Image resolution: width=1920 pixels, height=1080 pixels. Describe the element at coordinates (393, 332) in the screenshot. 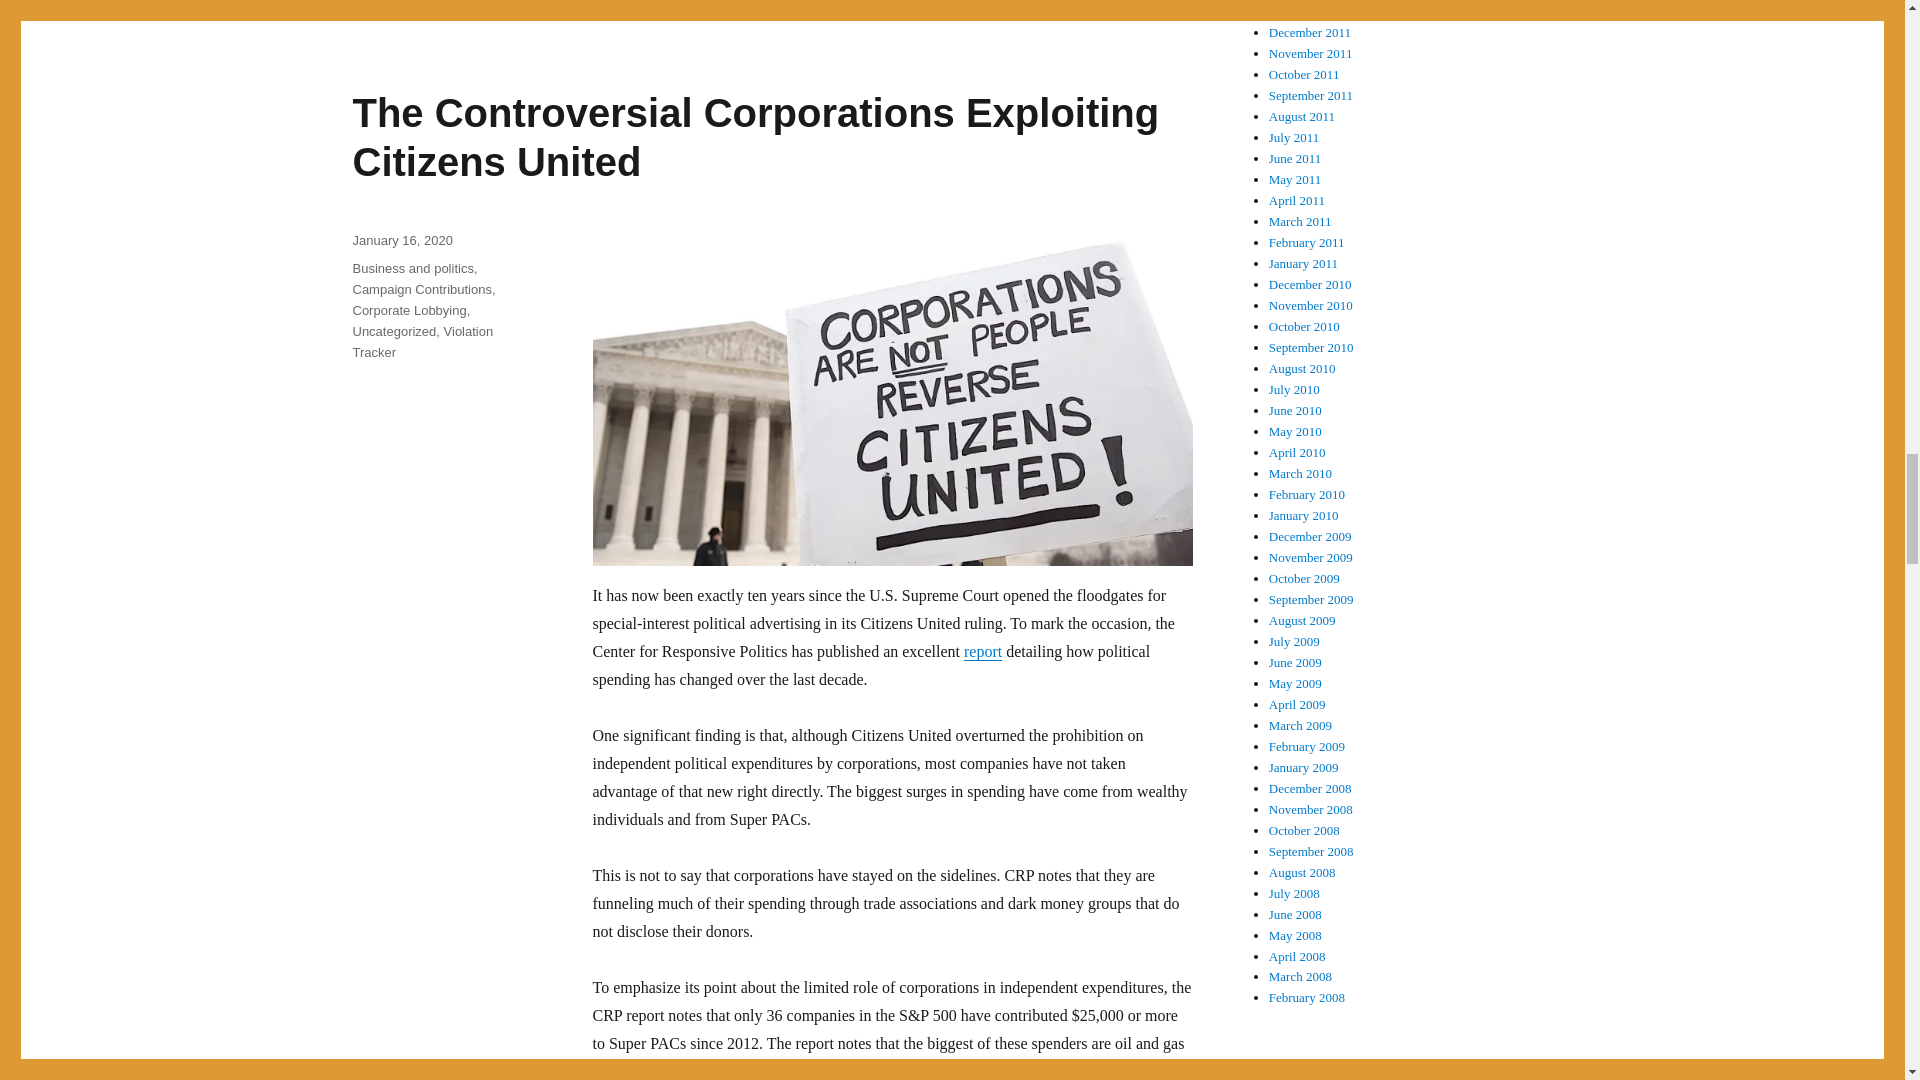

I see `Uncategorized` at that location.